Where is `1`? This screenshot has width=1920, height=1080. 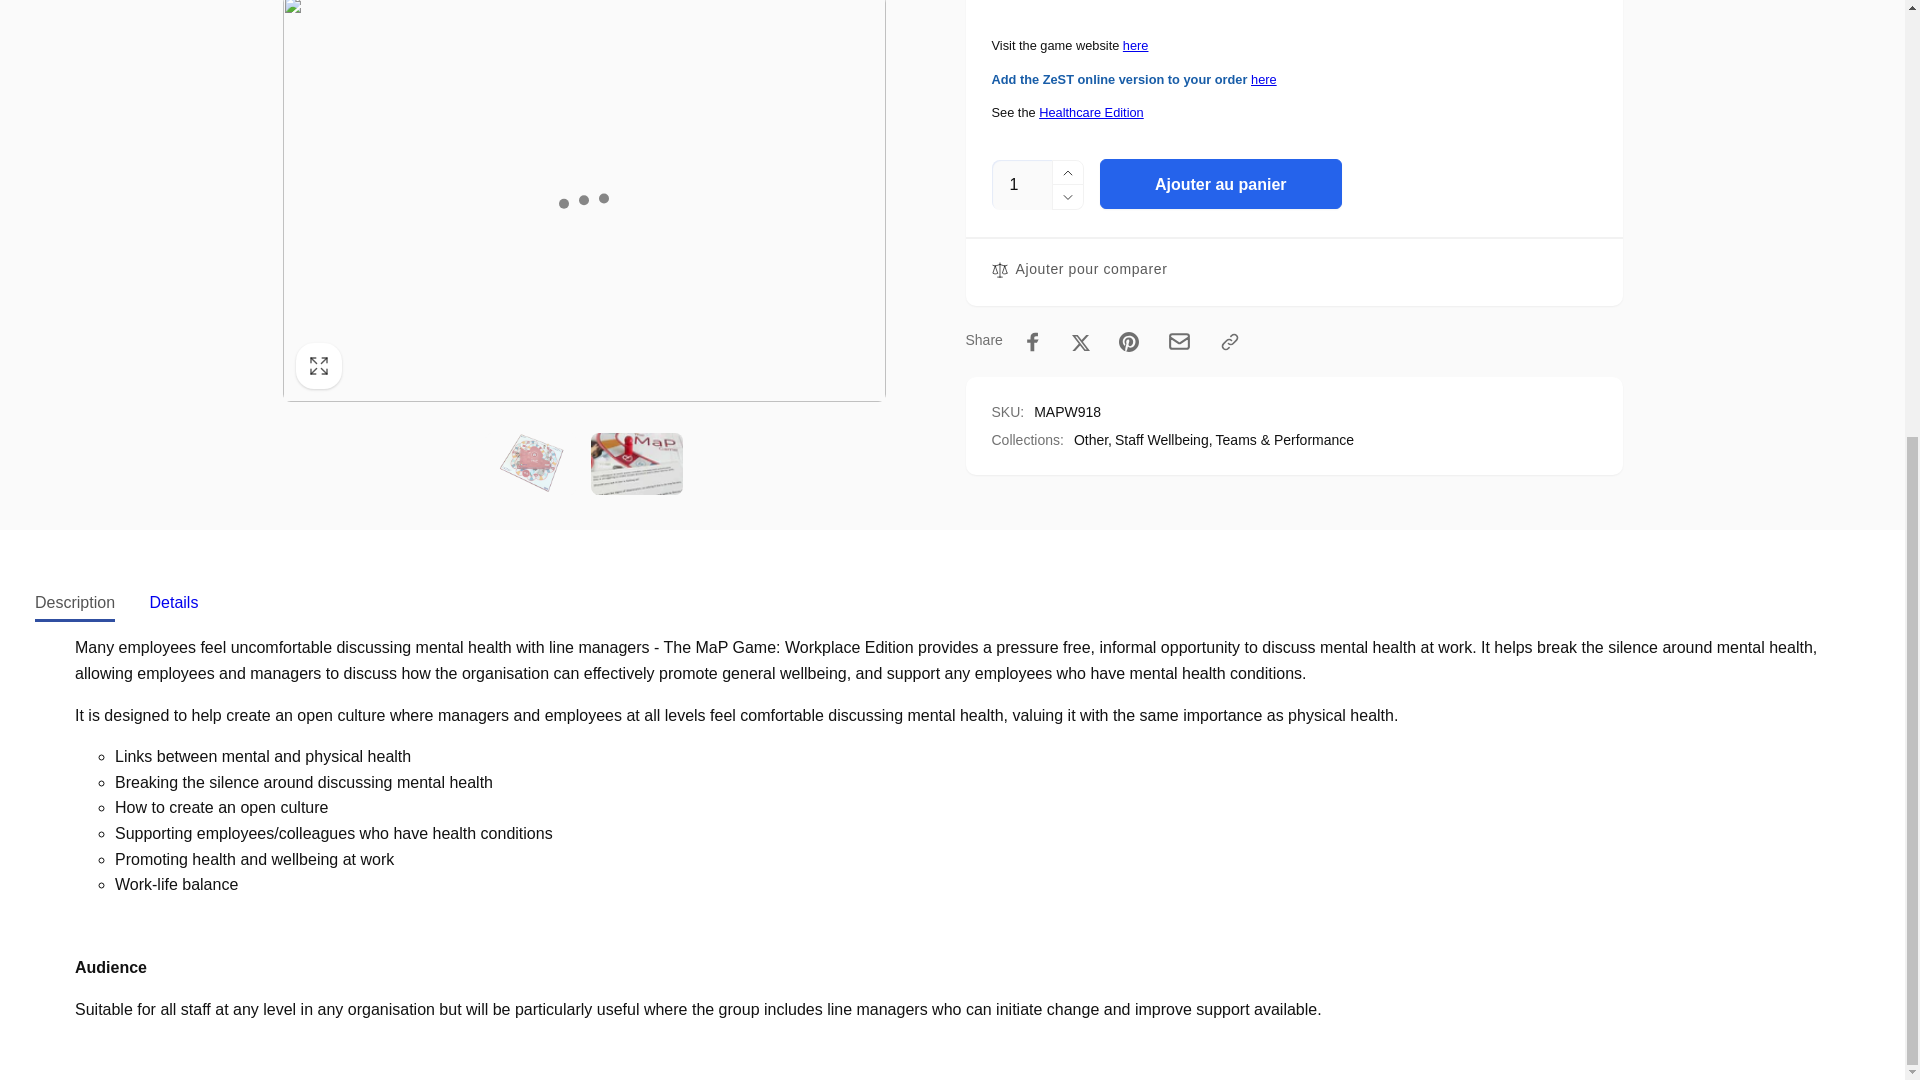
1 is located at coordinates (1022, 184).